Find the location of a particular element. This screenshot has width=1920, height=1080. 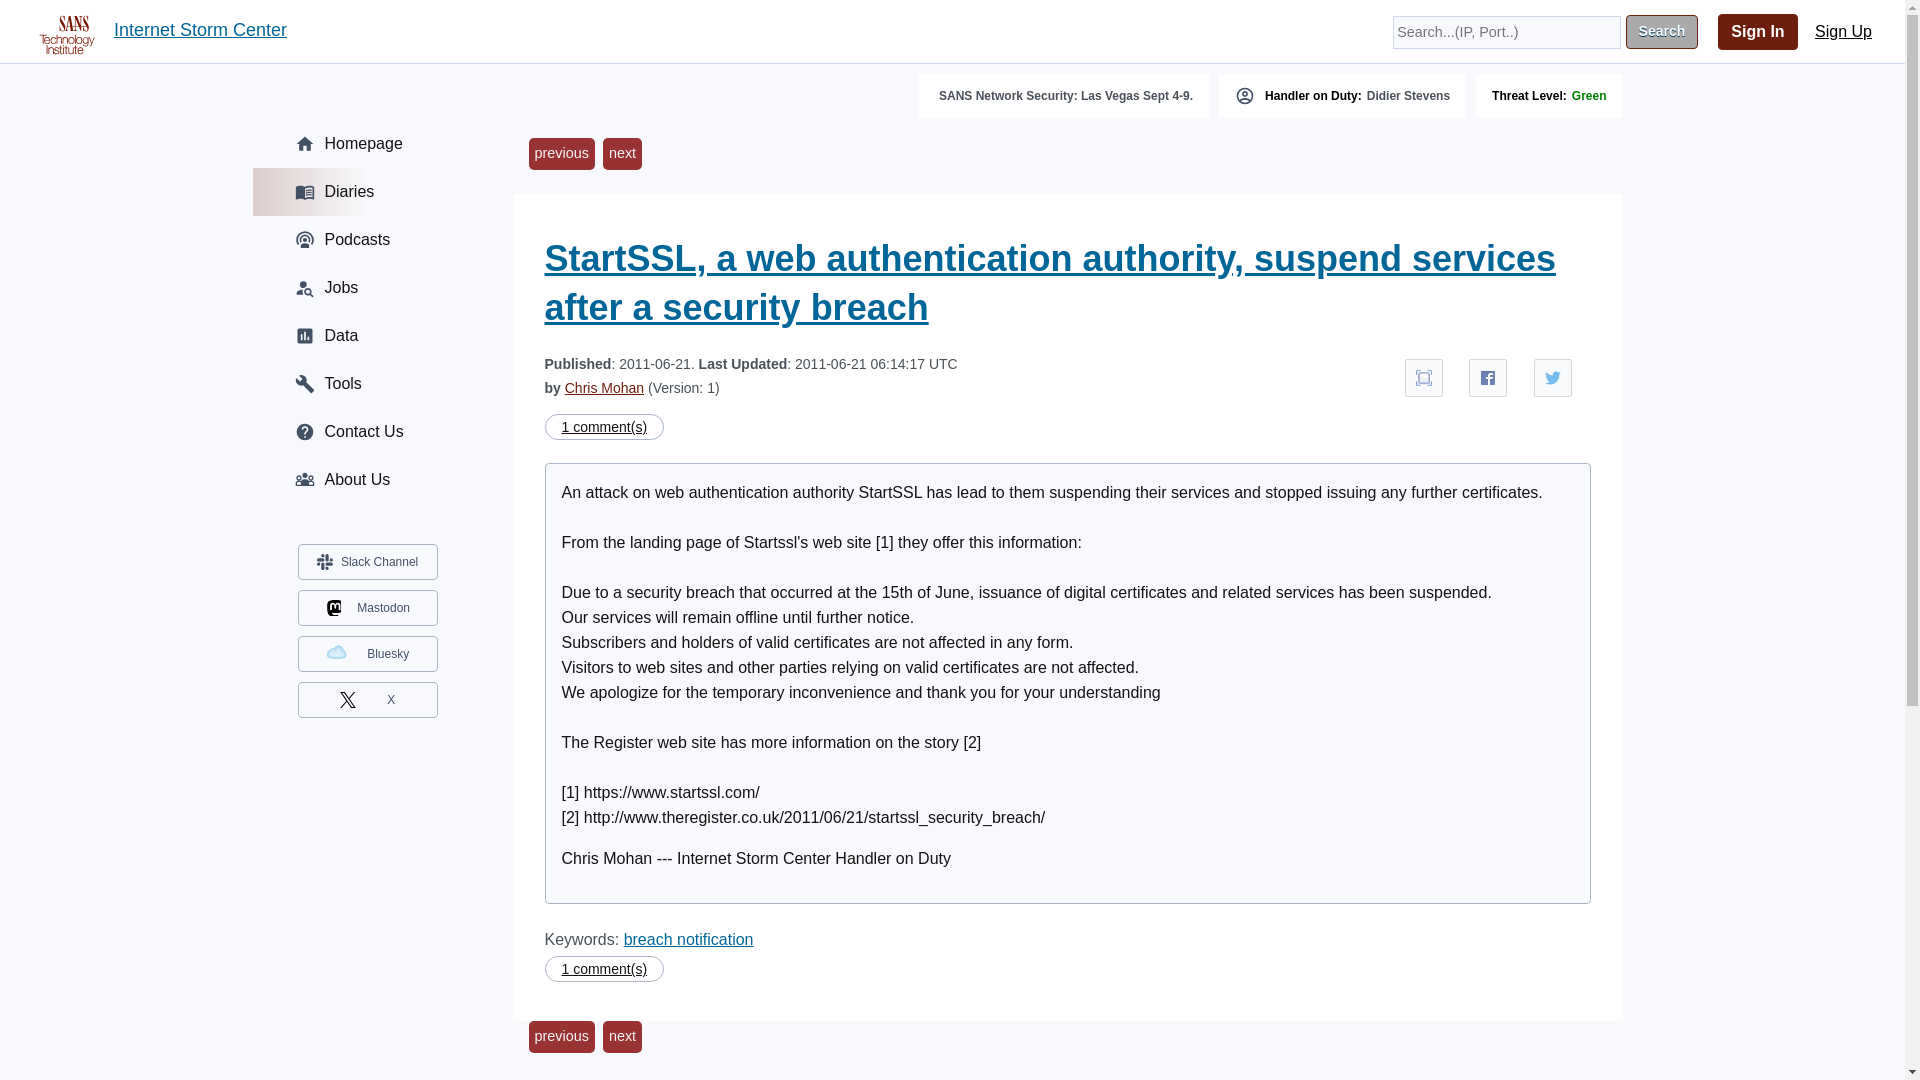

Podcasts is located at coordinates (366, 240).